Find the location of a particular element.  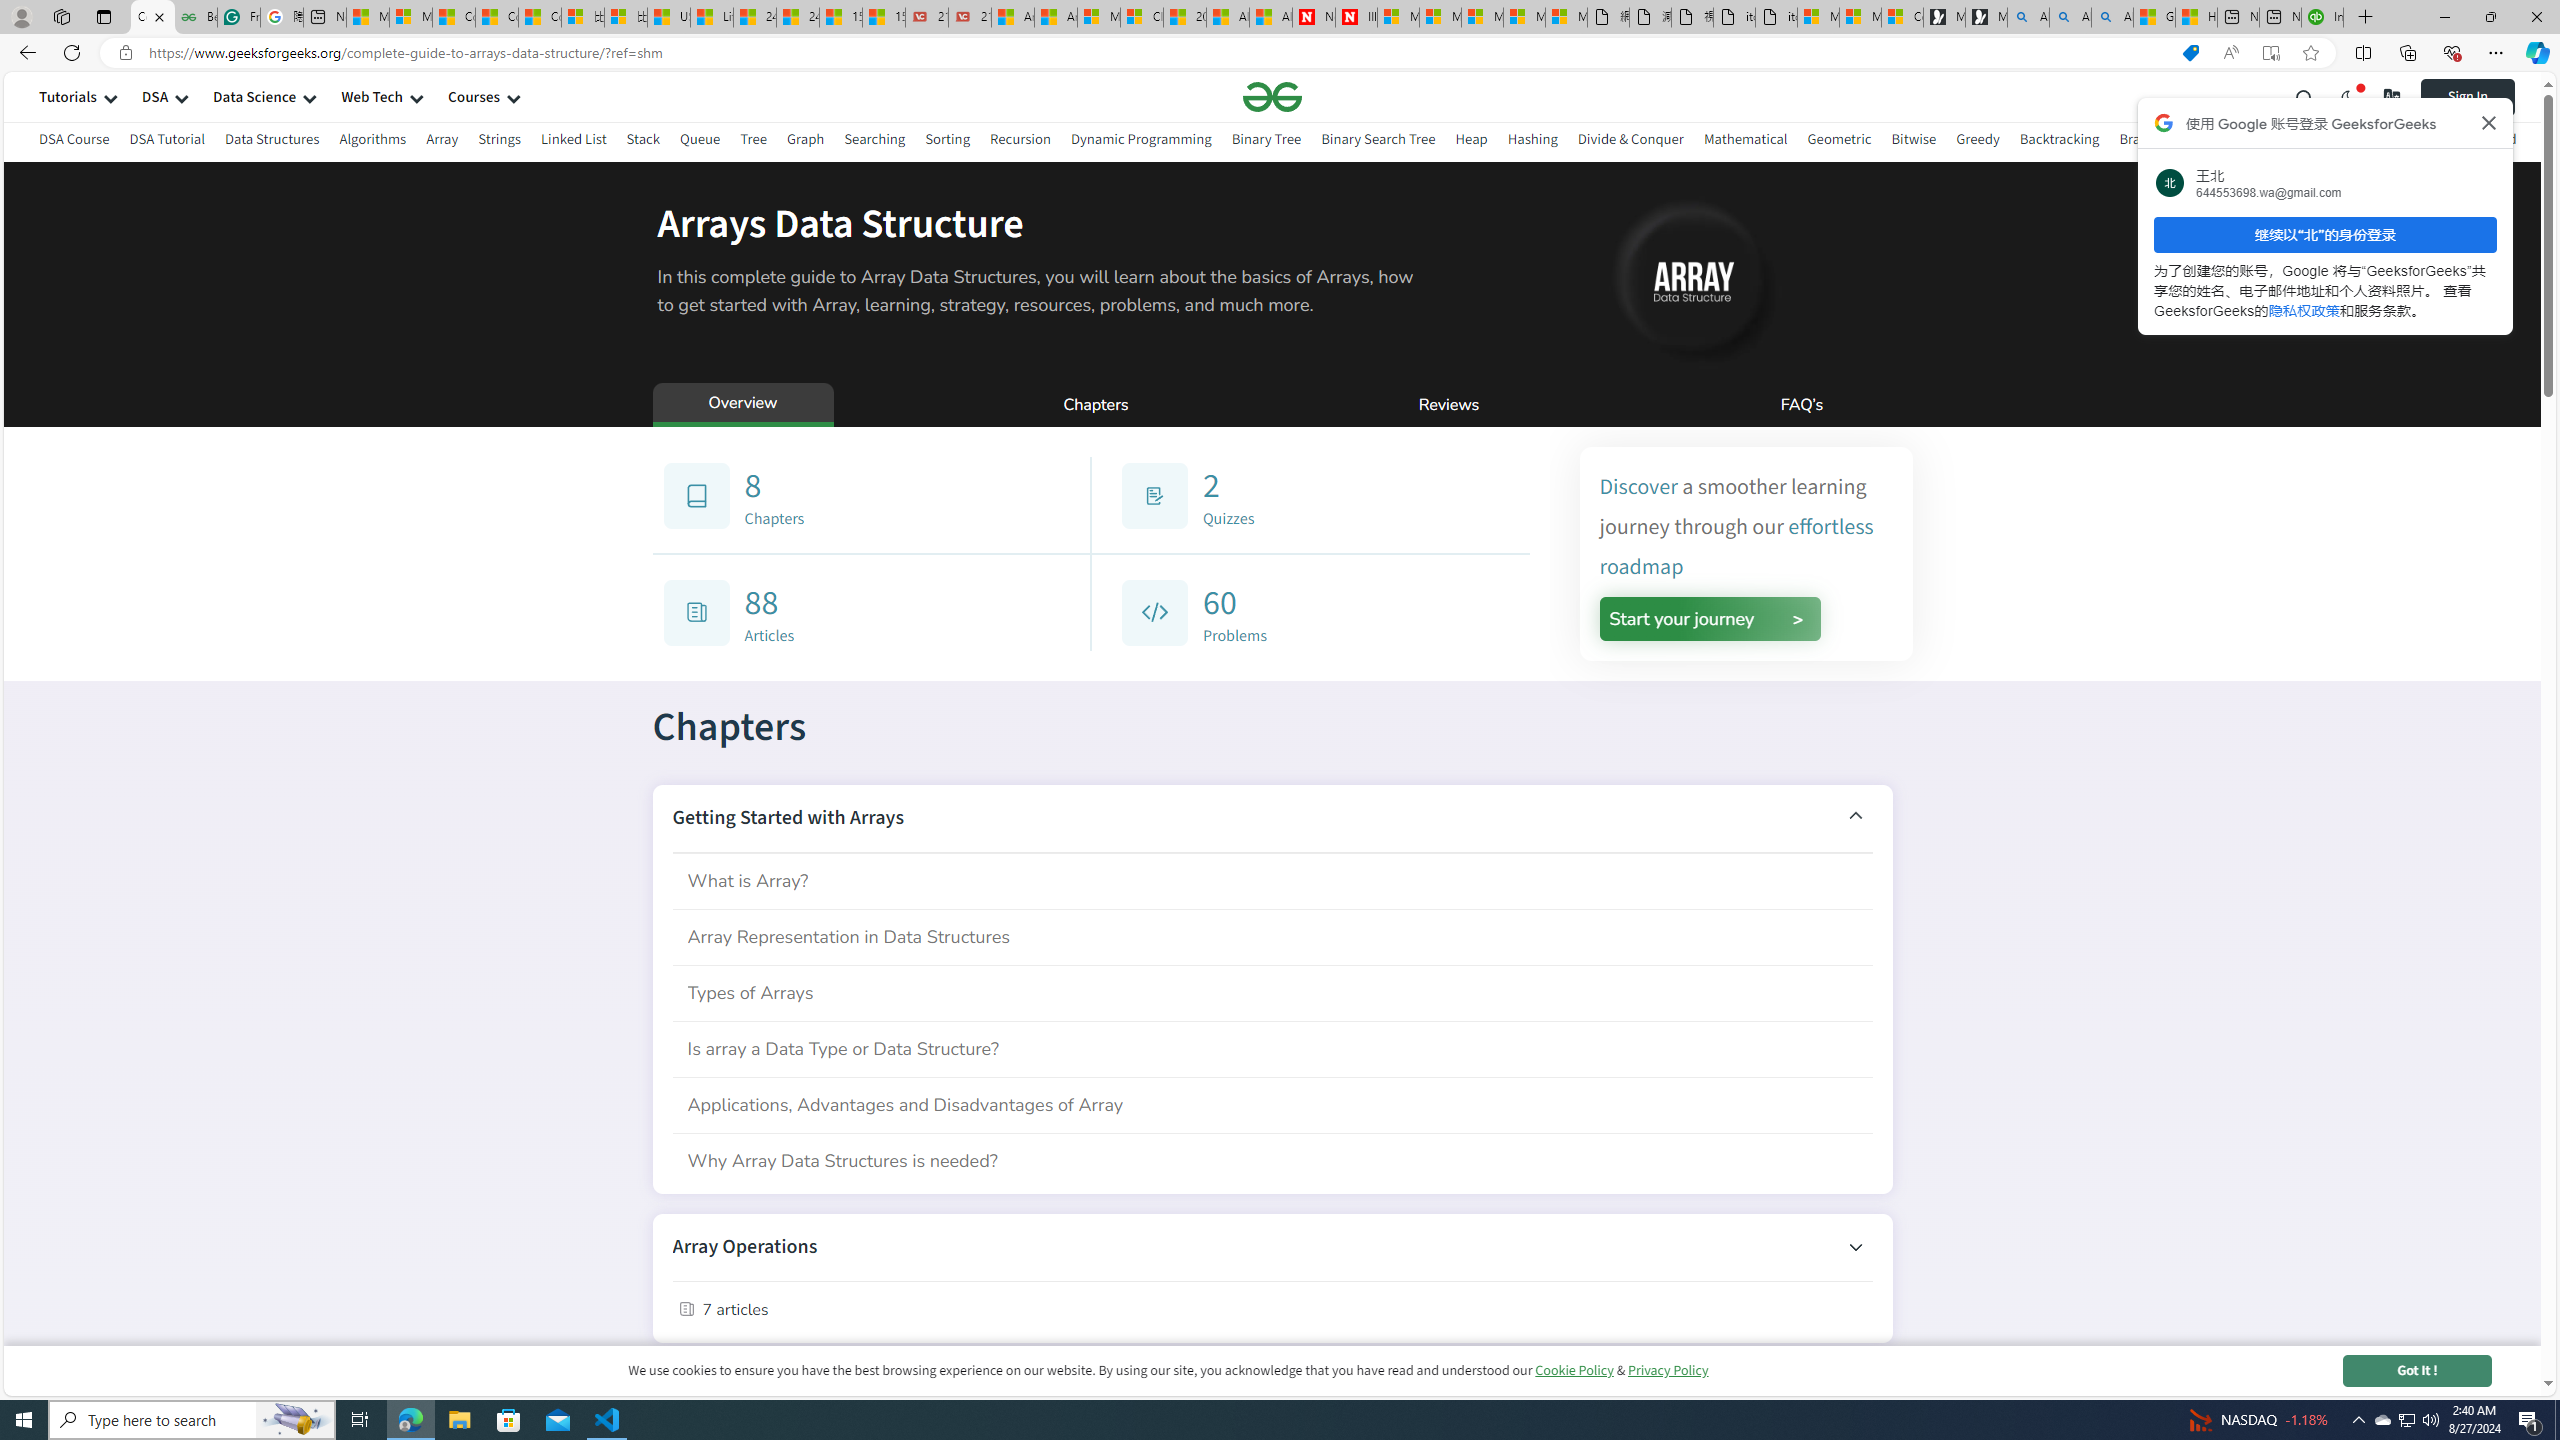

DSA Course is located at coordinates (74, 142).